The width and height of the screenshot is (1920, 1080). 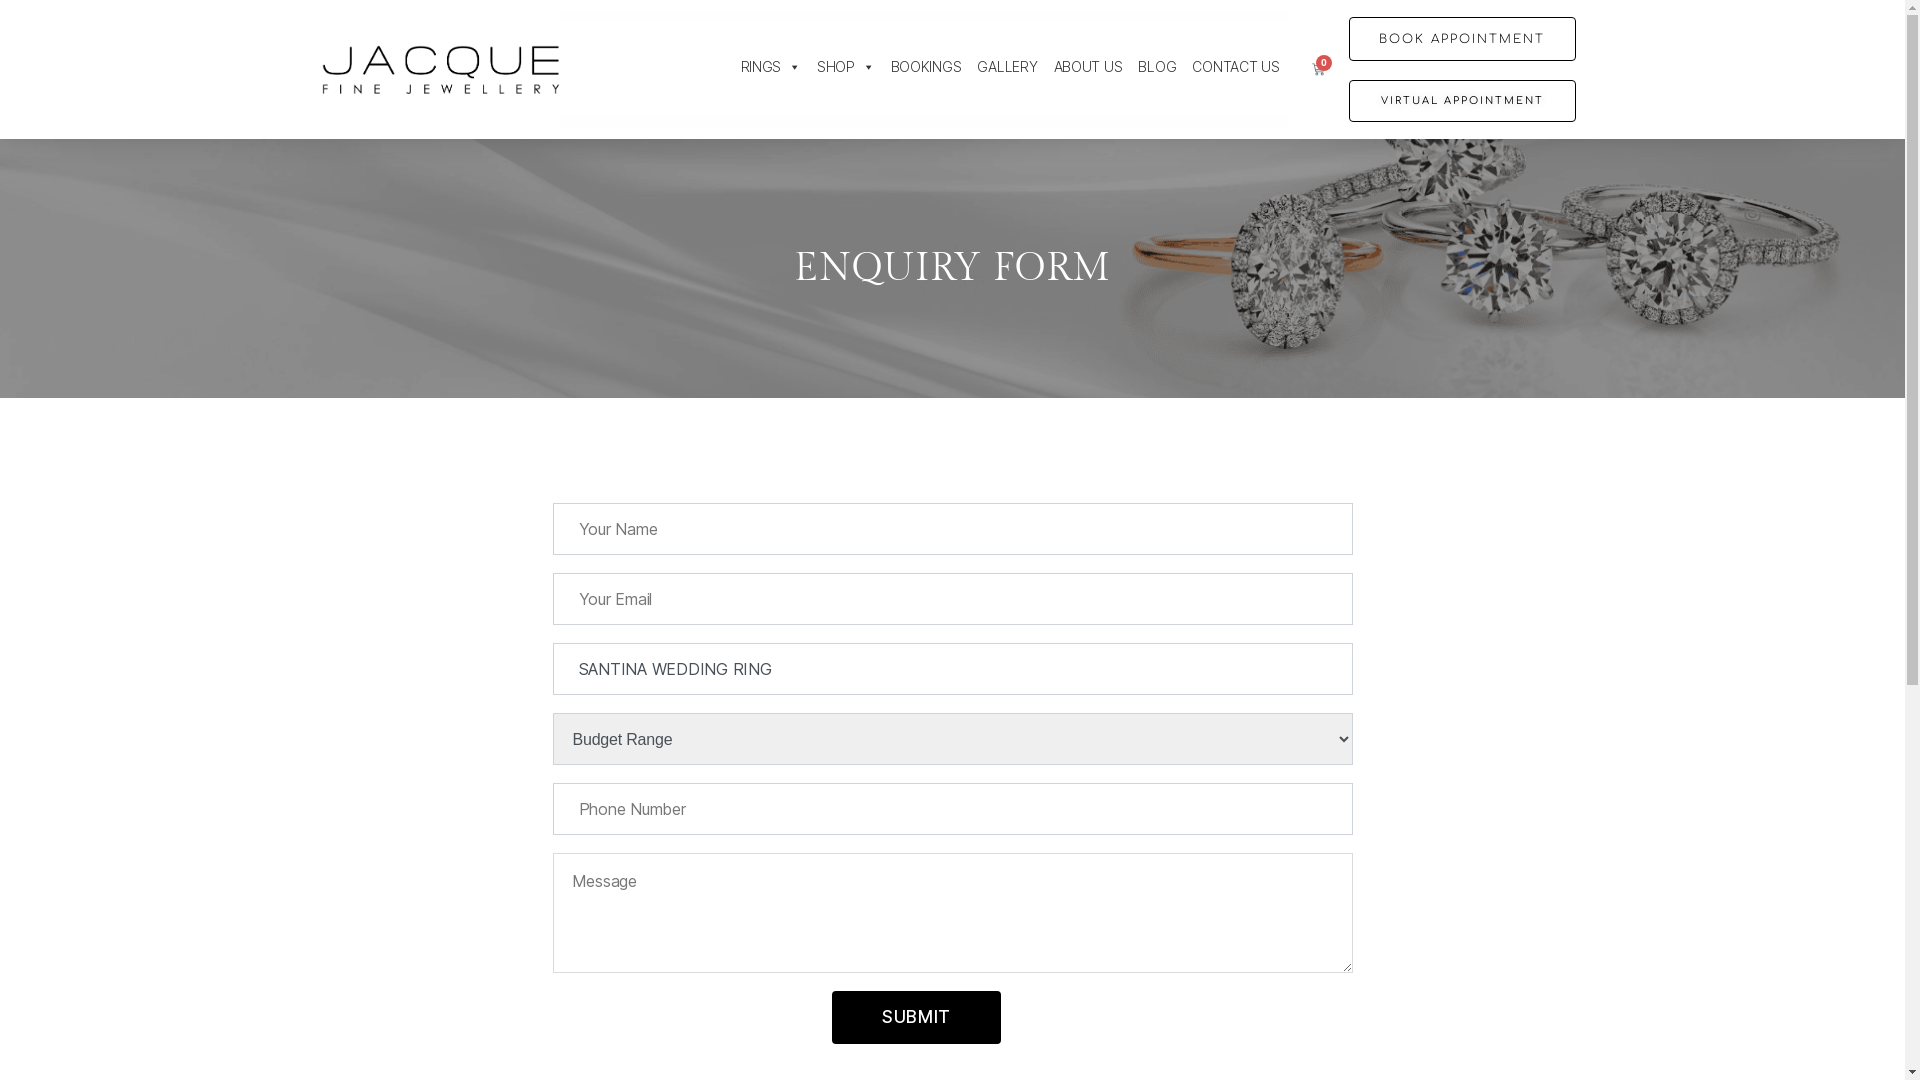 What do you see at coordinates (771, 67) in the screenshot?
I see `RINGS` at bounding box center [771, 67].